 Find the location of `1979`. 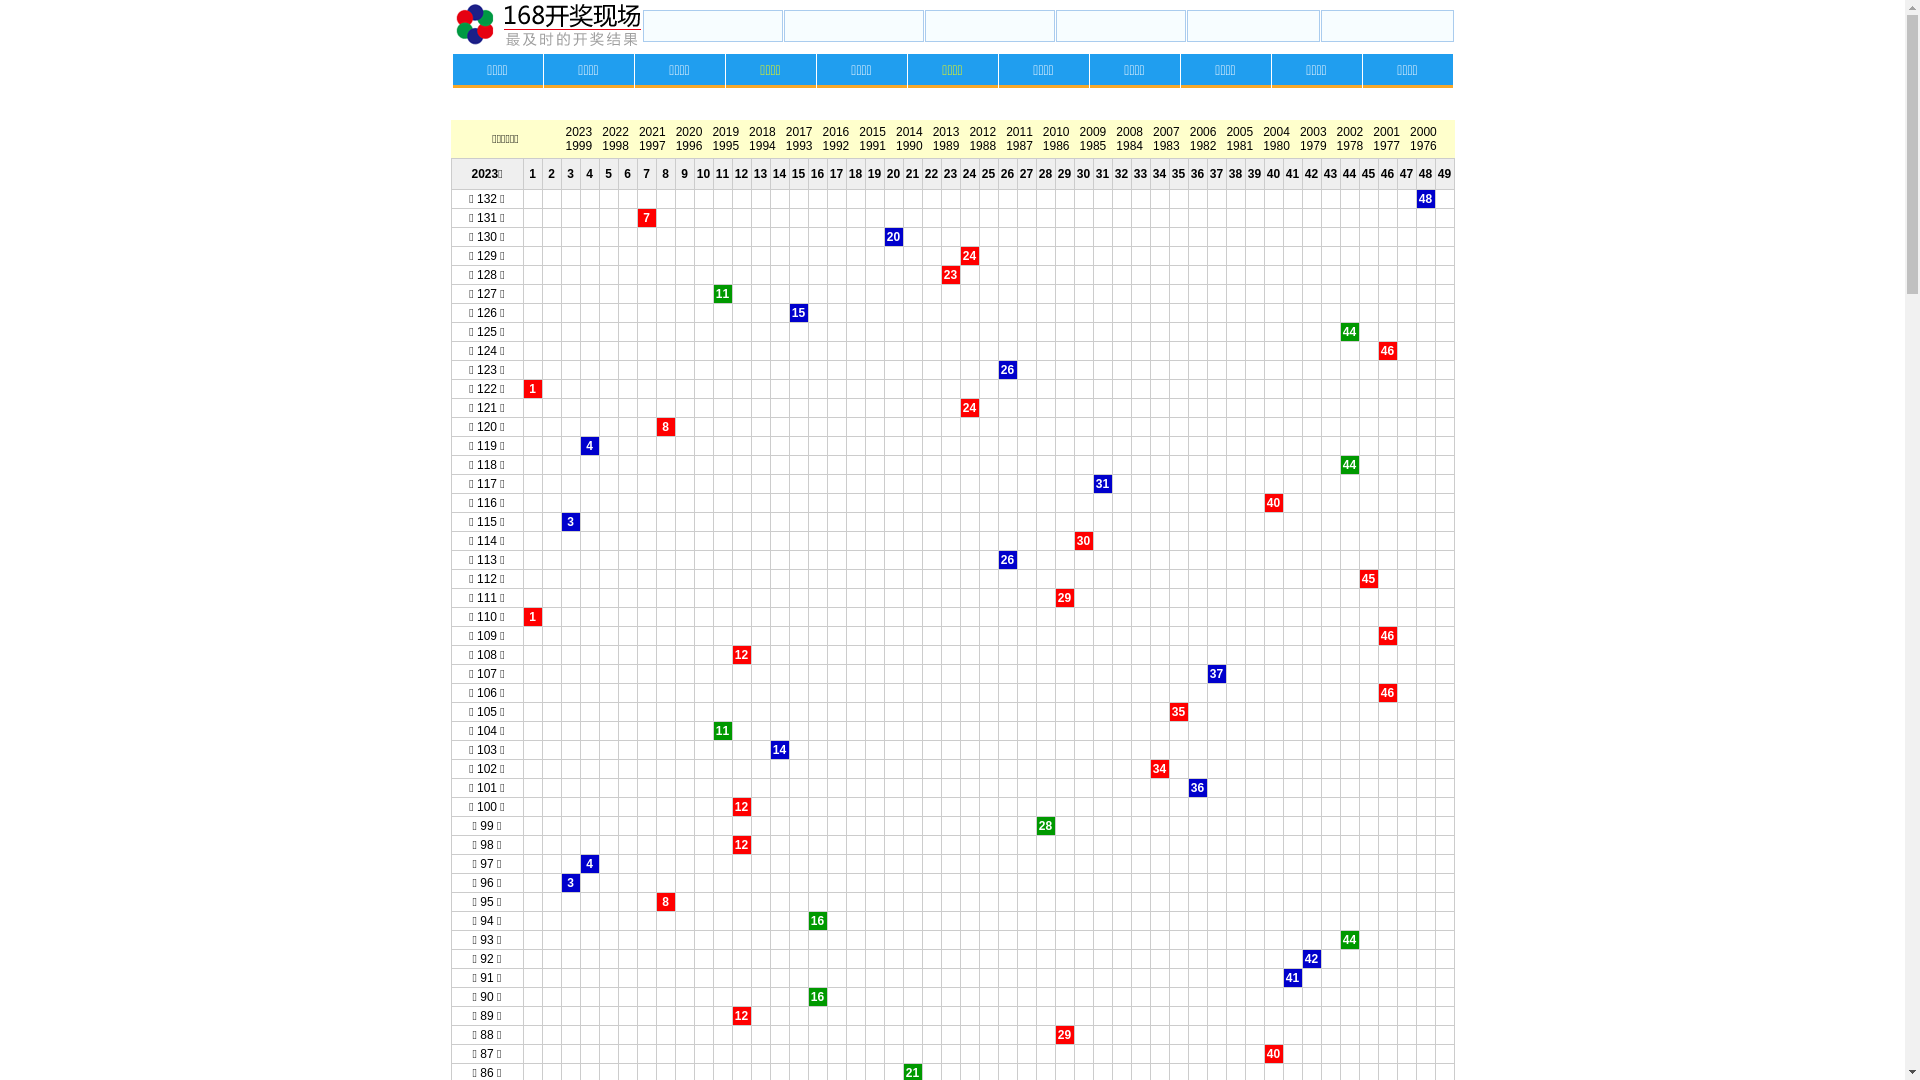

1979 is located at coordinates (1314, 146).